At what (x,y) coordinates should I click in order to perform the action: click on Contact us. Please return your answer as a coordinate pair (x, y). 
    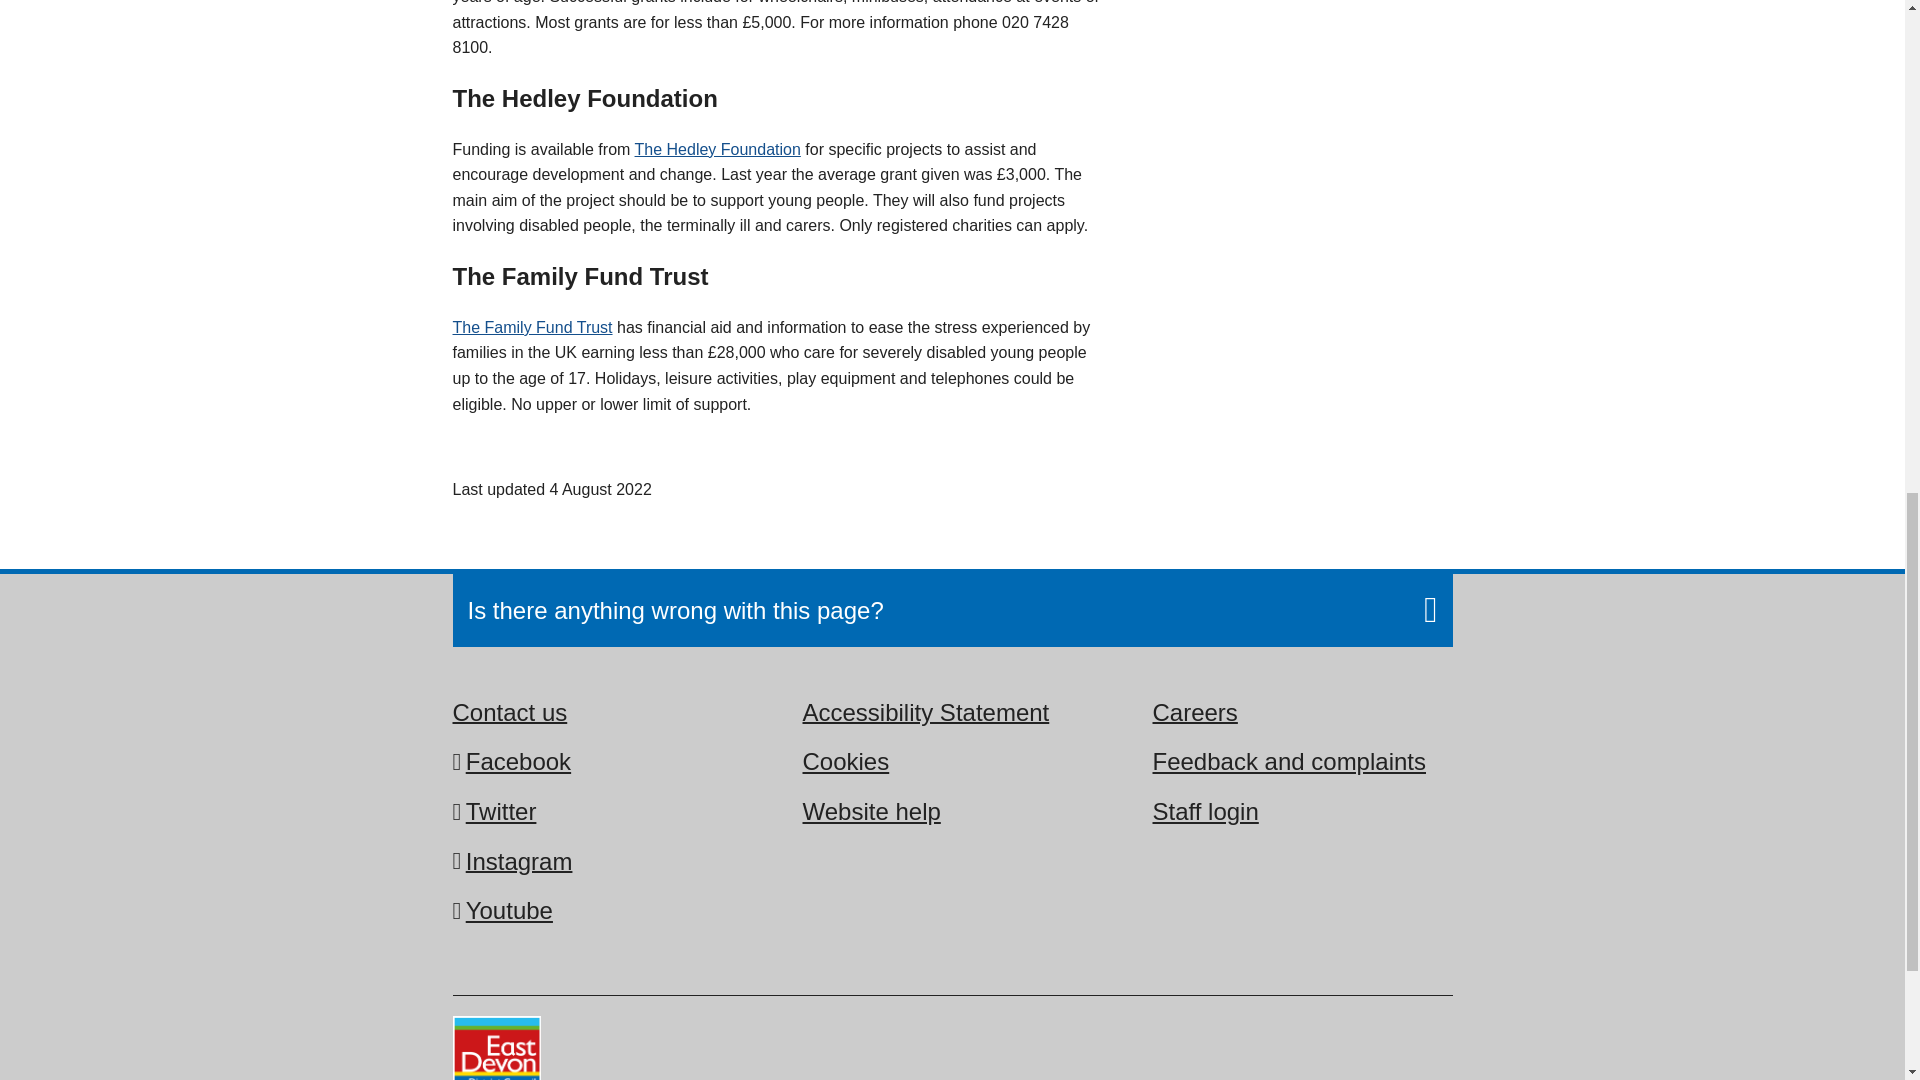
    Looking at the image, I should click on (508, 712).